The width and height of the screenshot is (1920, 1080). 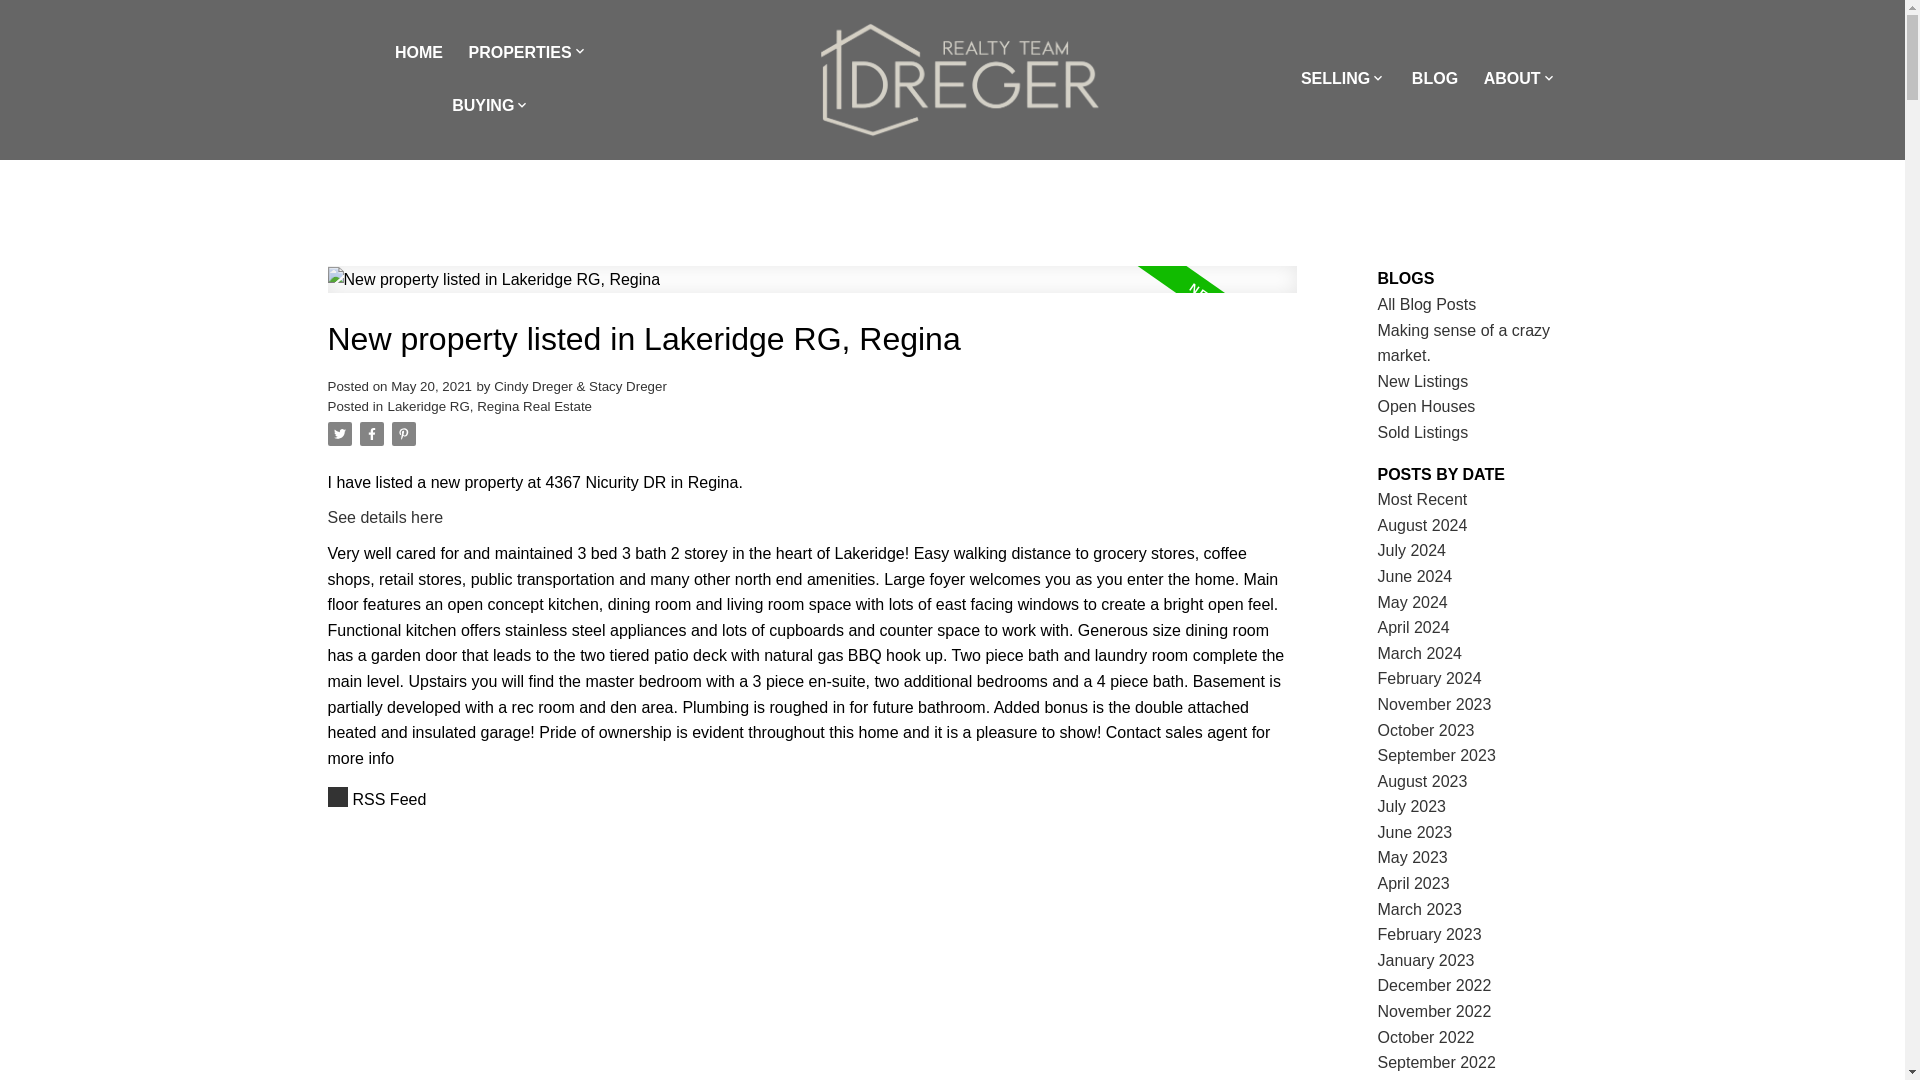 I want to click on New Listings, so click(x=1423, y=380).